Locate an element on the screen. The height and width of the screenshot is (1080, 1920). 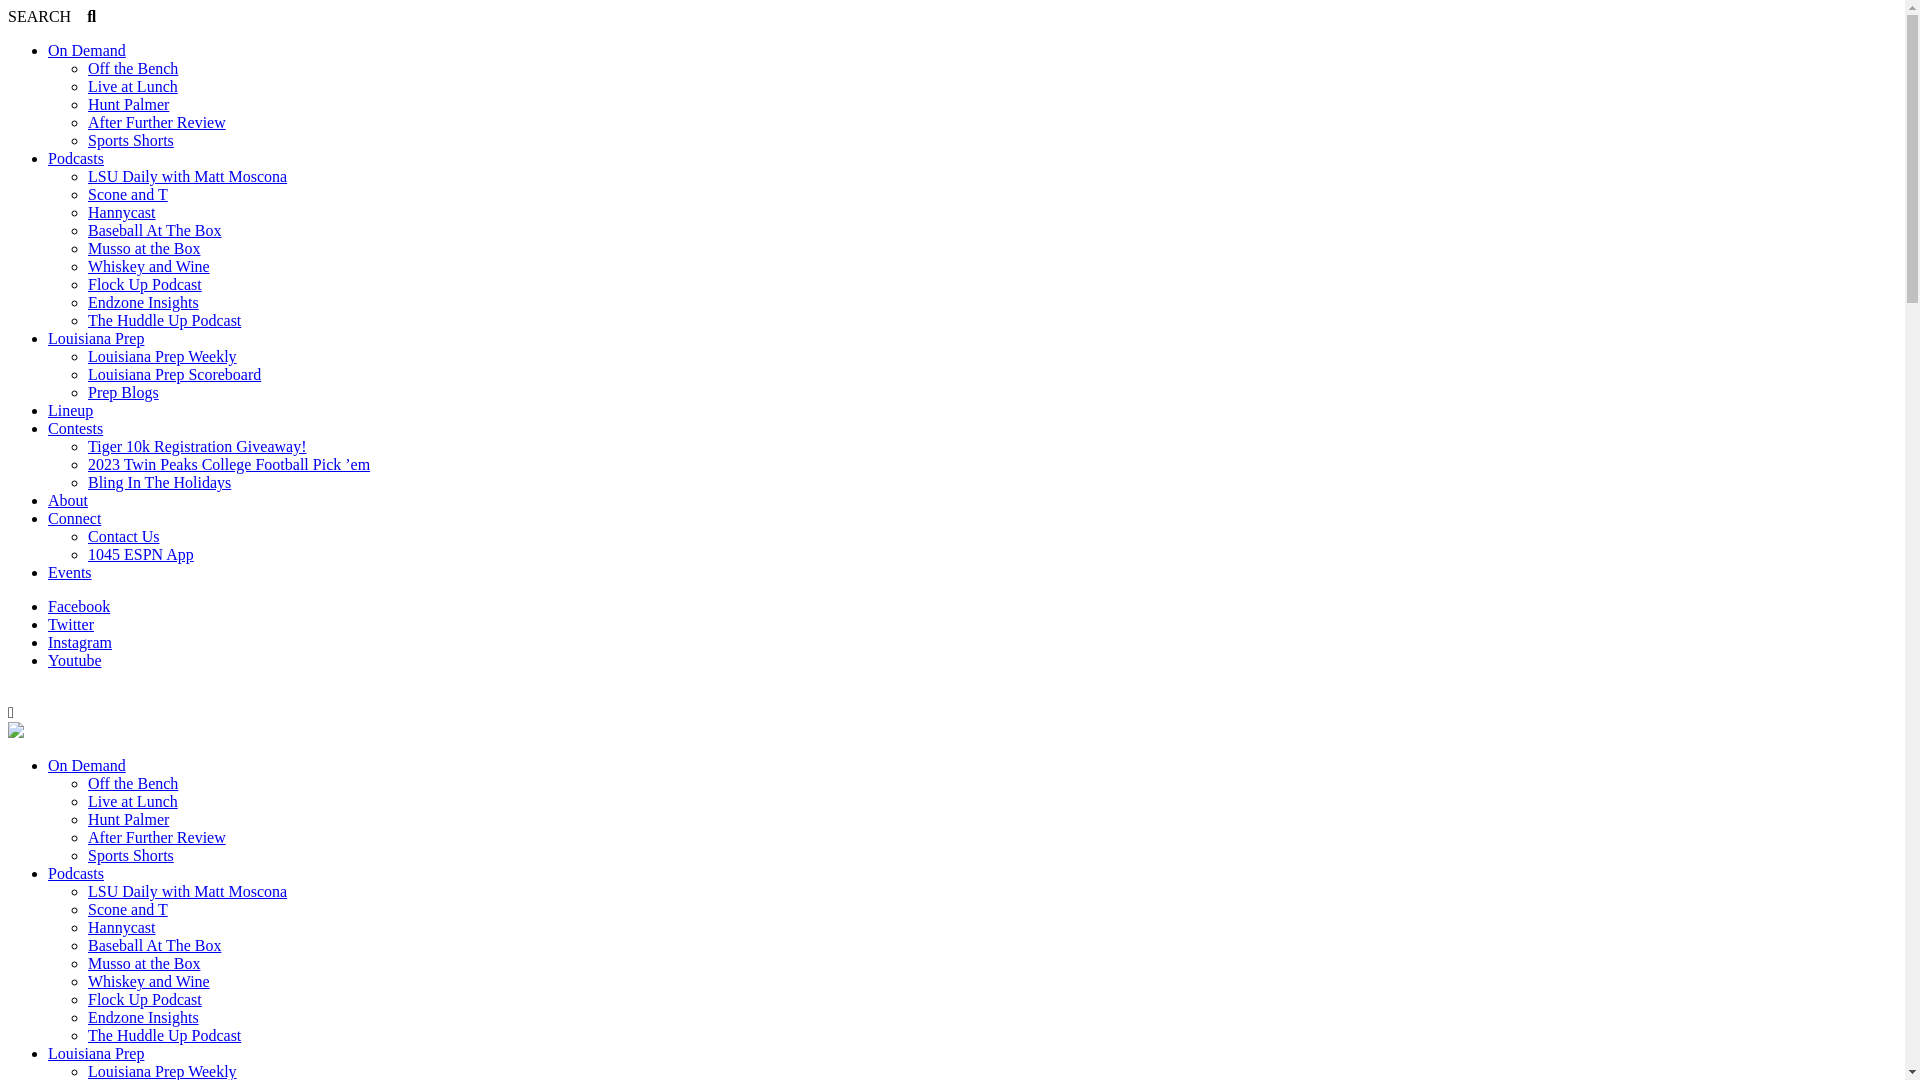
After Further Review is located at coordinates (157, 838).